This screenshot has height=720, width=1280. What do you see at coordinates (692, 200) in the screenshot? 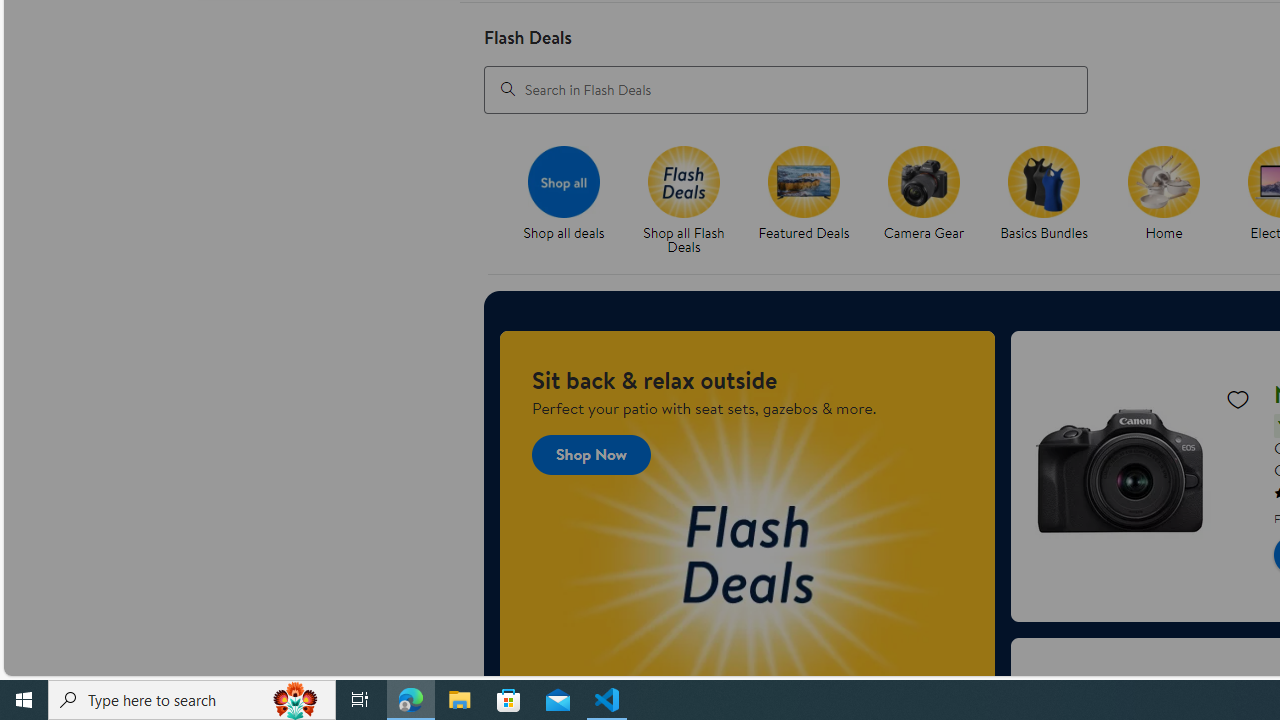
I see `Shop all Flash Deals` at bounding box center [692, 200].